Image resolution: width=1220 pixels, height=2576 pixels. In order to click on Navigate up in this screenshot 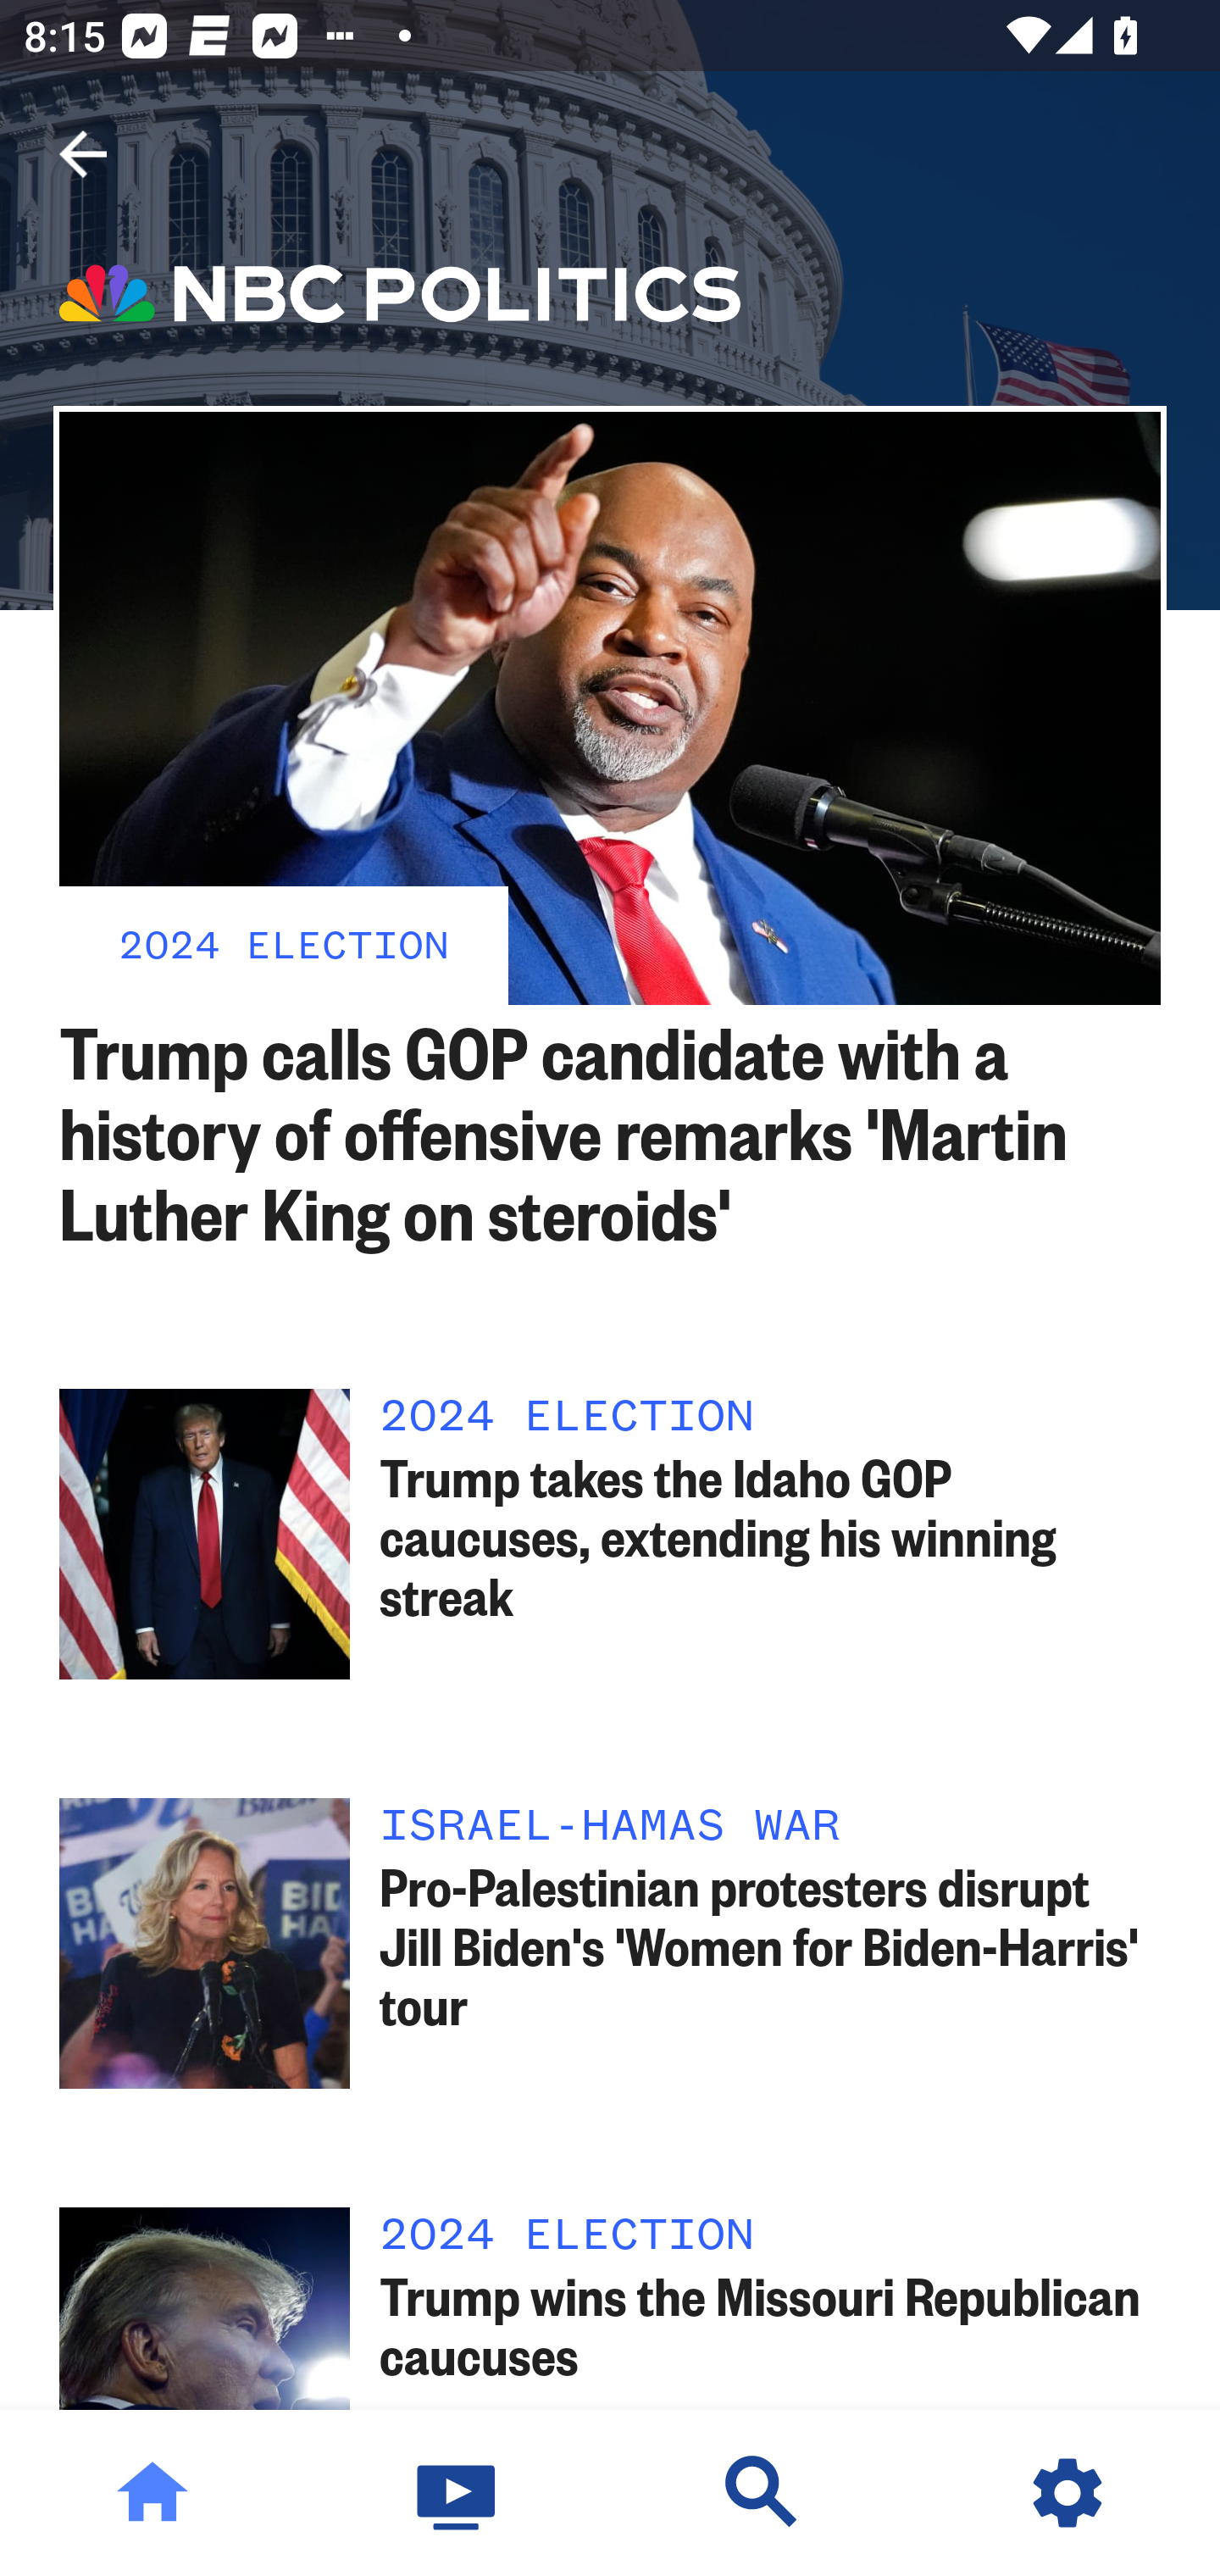, I will do `click(83, 154)`.